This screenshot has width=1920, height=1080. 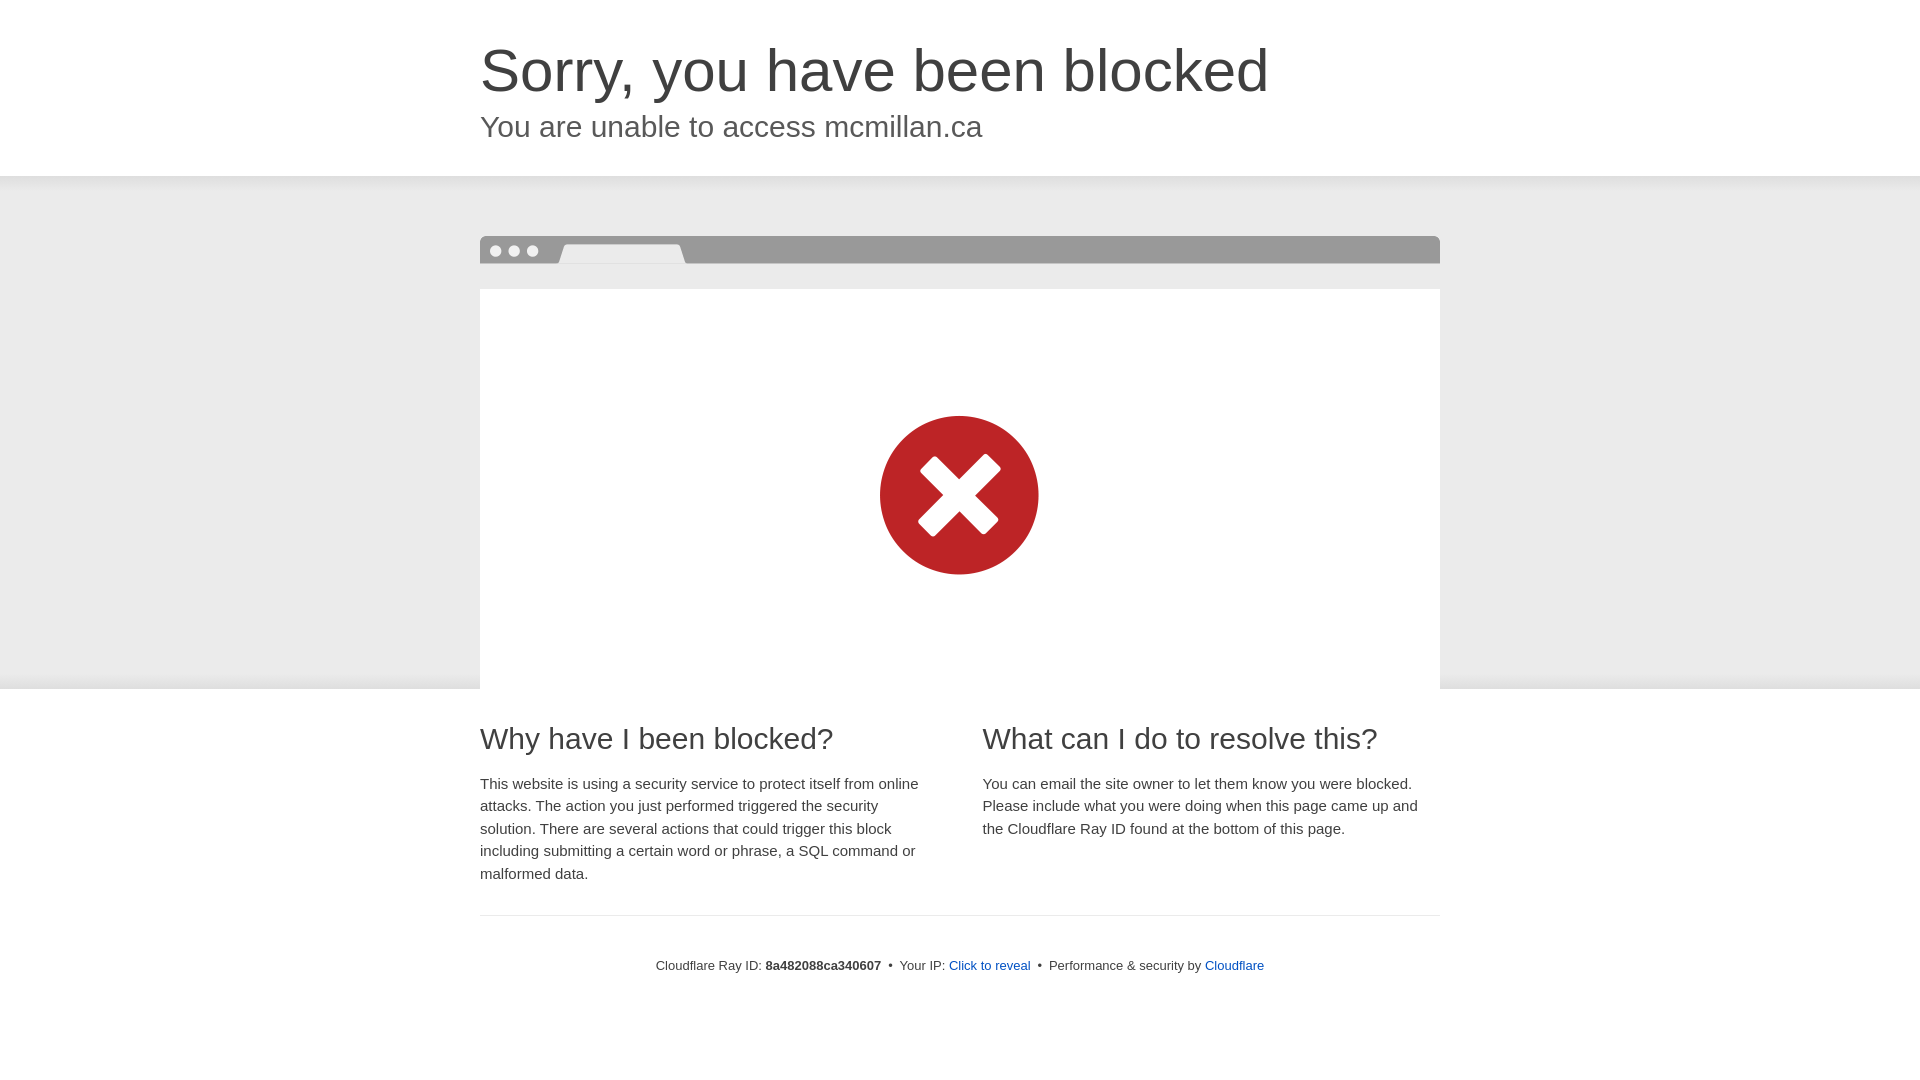 I want to click on Click to reveal, so click(x=990, y=966).